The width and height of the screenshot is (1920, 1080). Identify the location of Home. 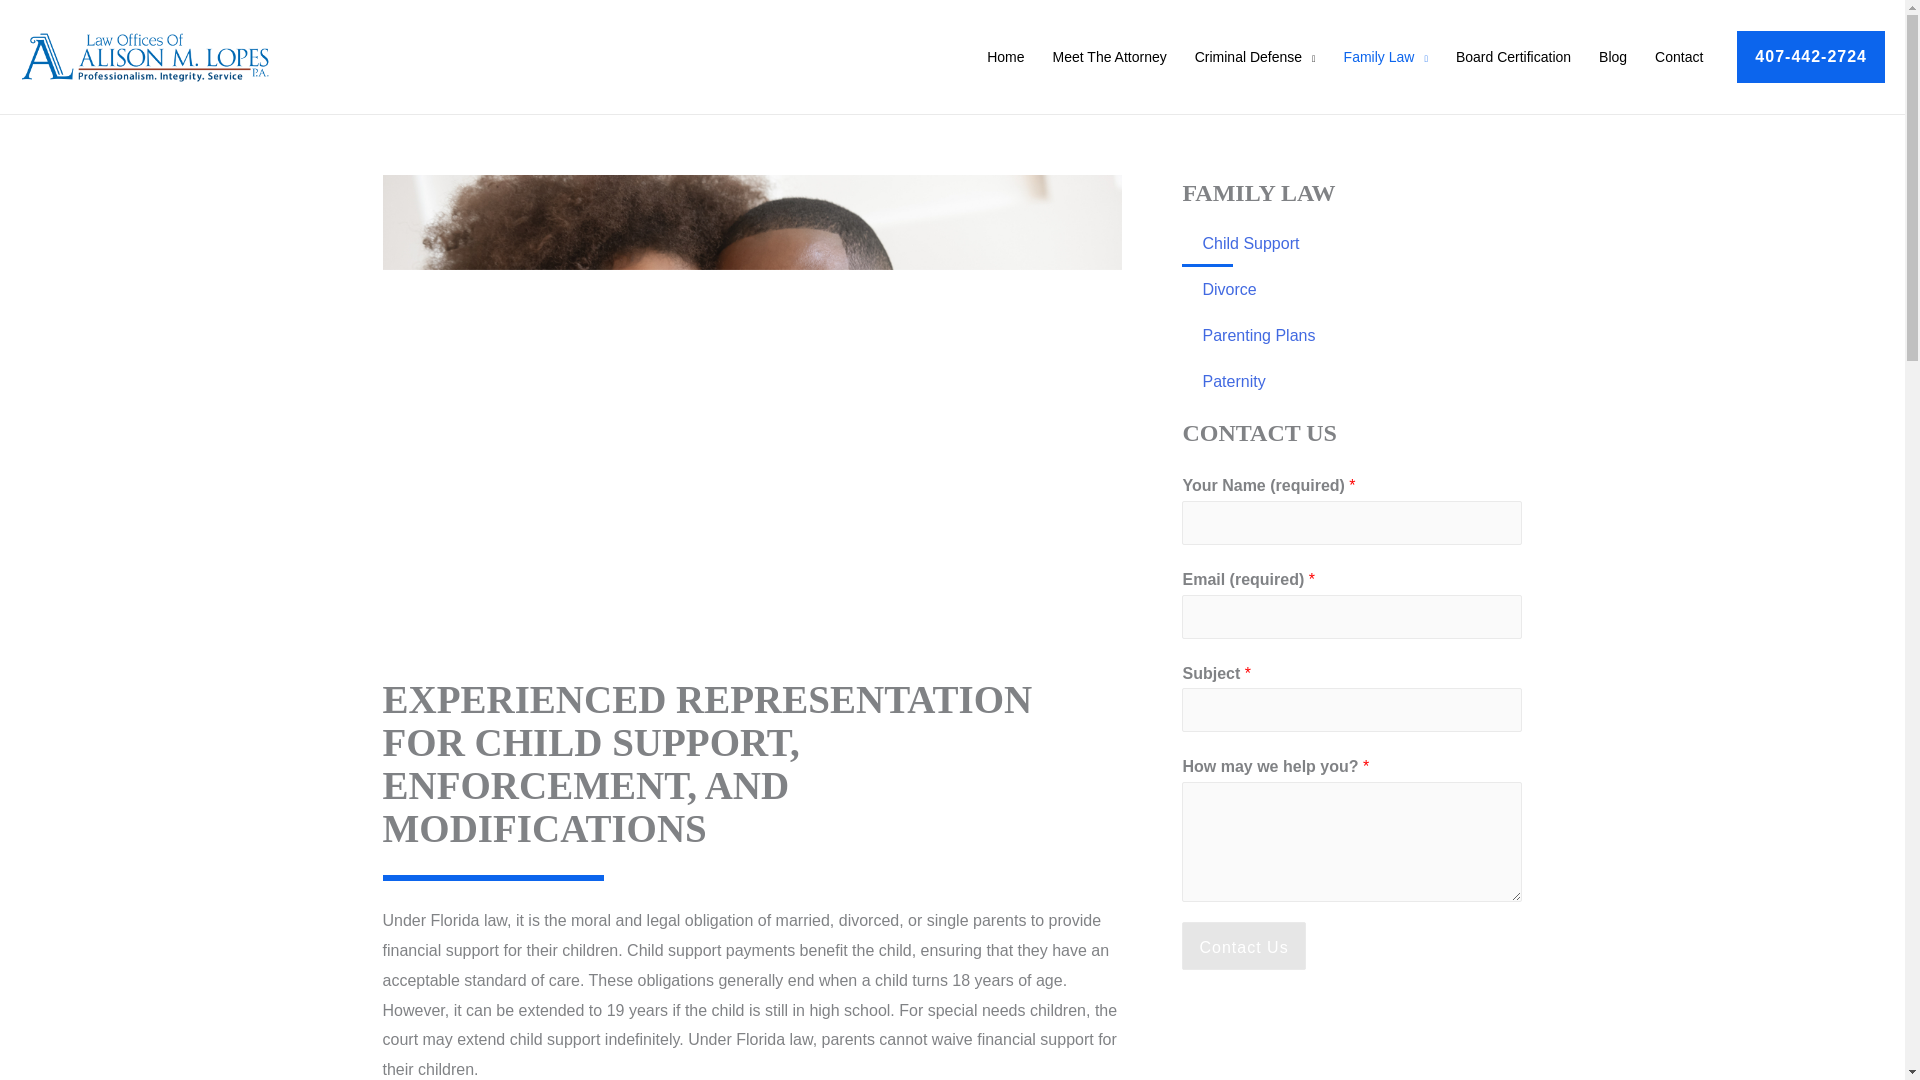
(1006, 56).